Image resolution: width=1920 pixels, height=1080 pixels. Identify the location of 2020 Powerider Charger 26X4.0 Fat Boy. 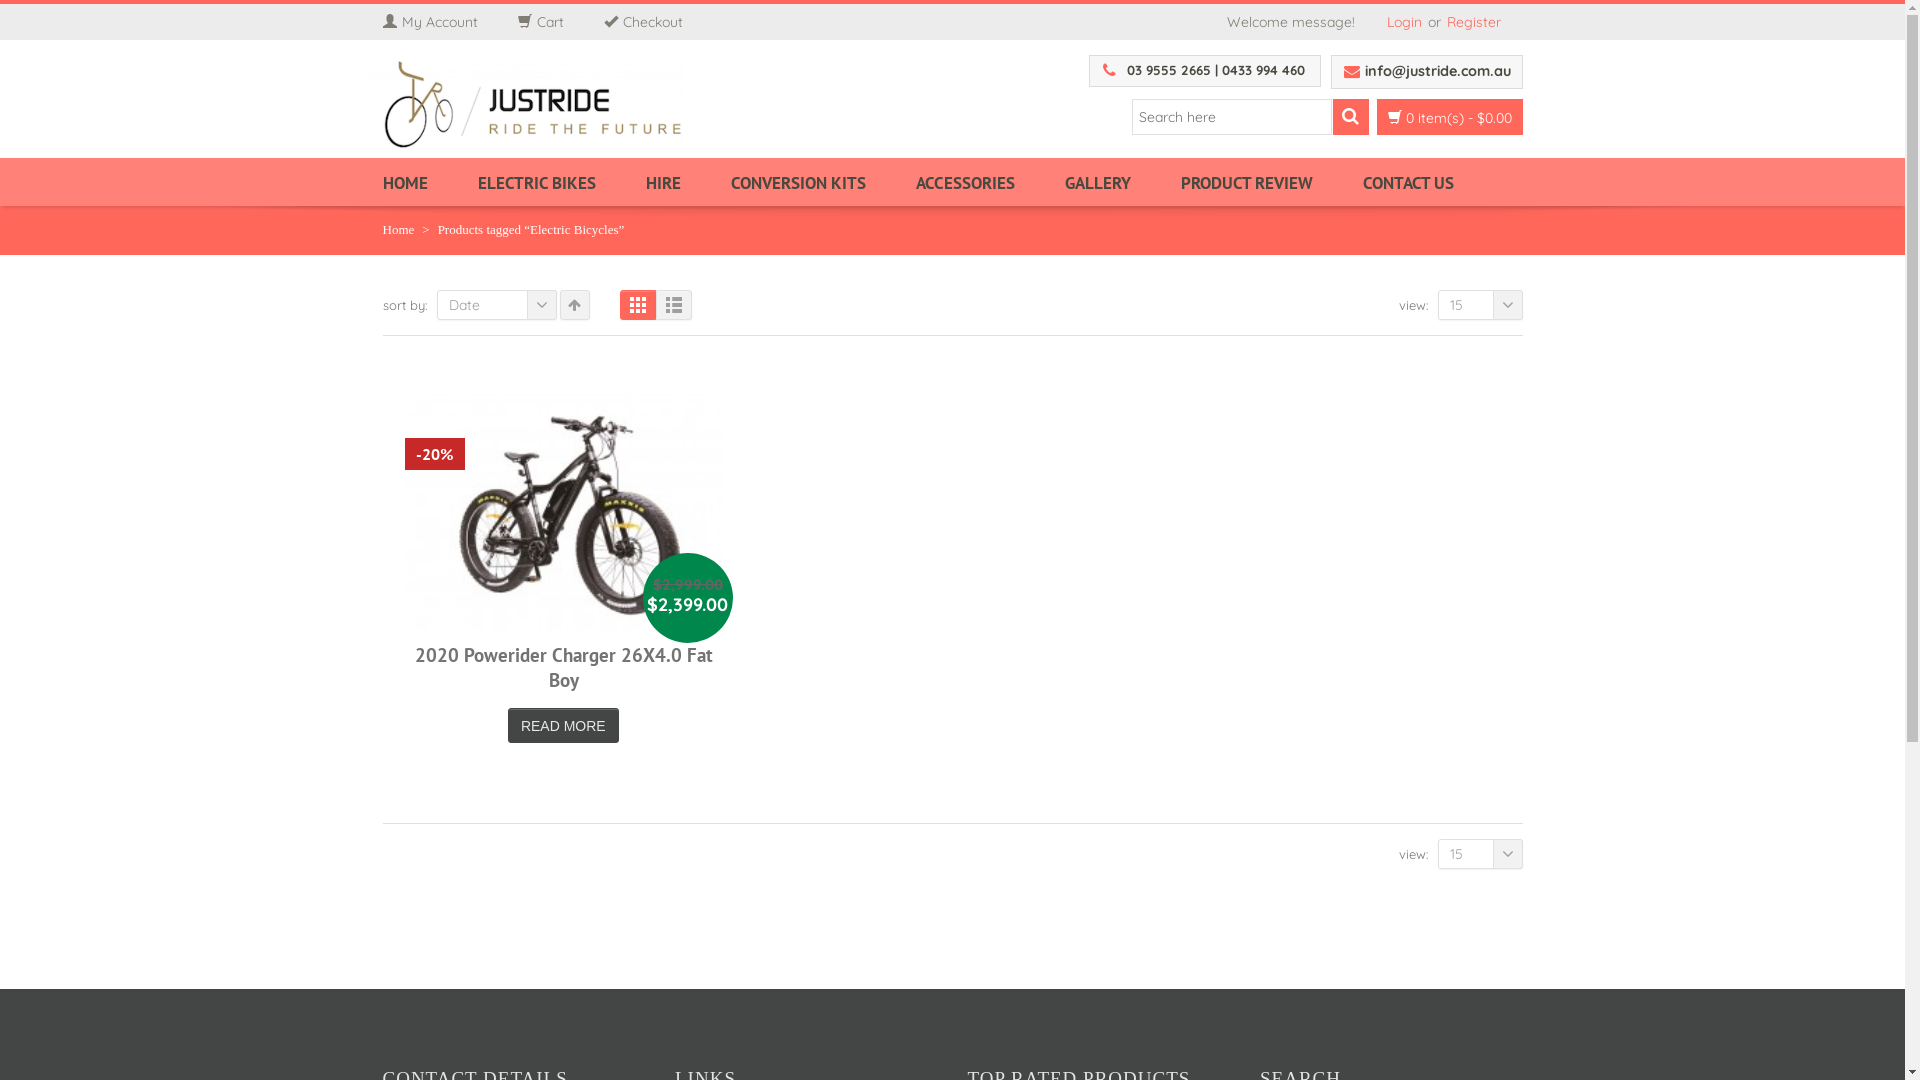
(564, 668).